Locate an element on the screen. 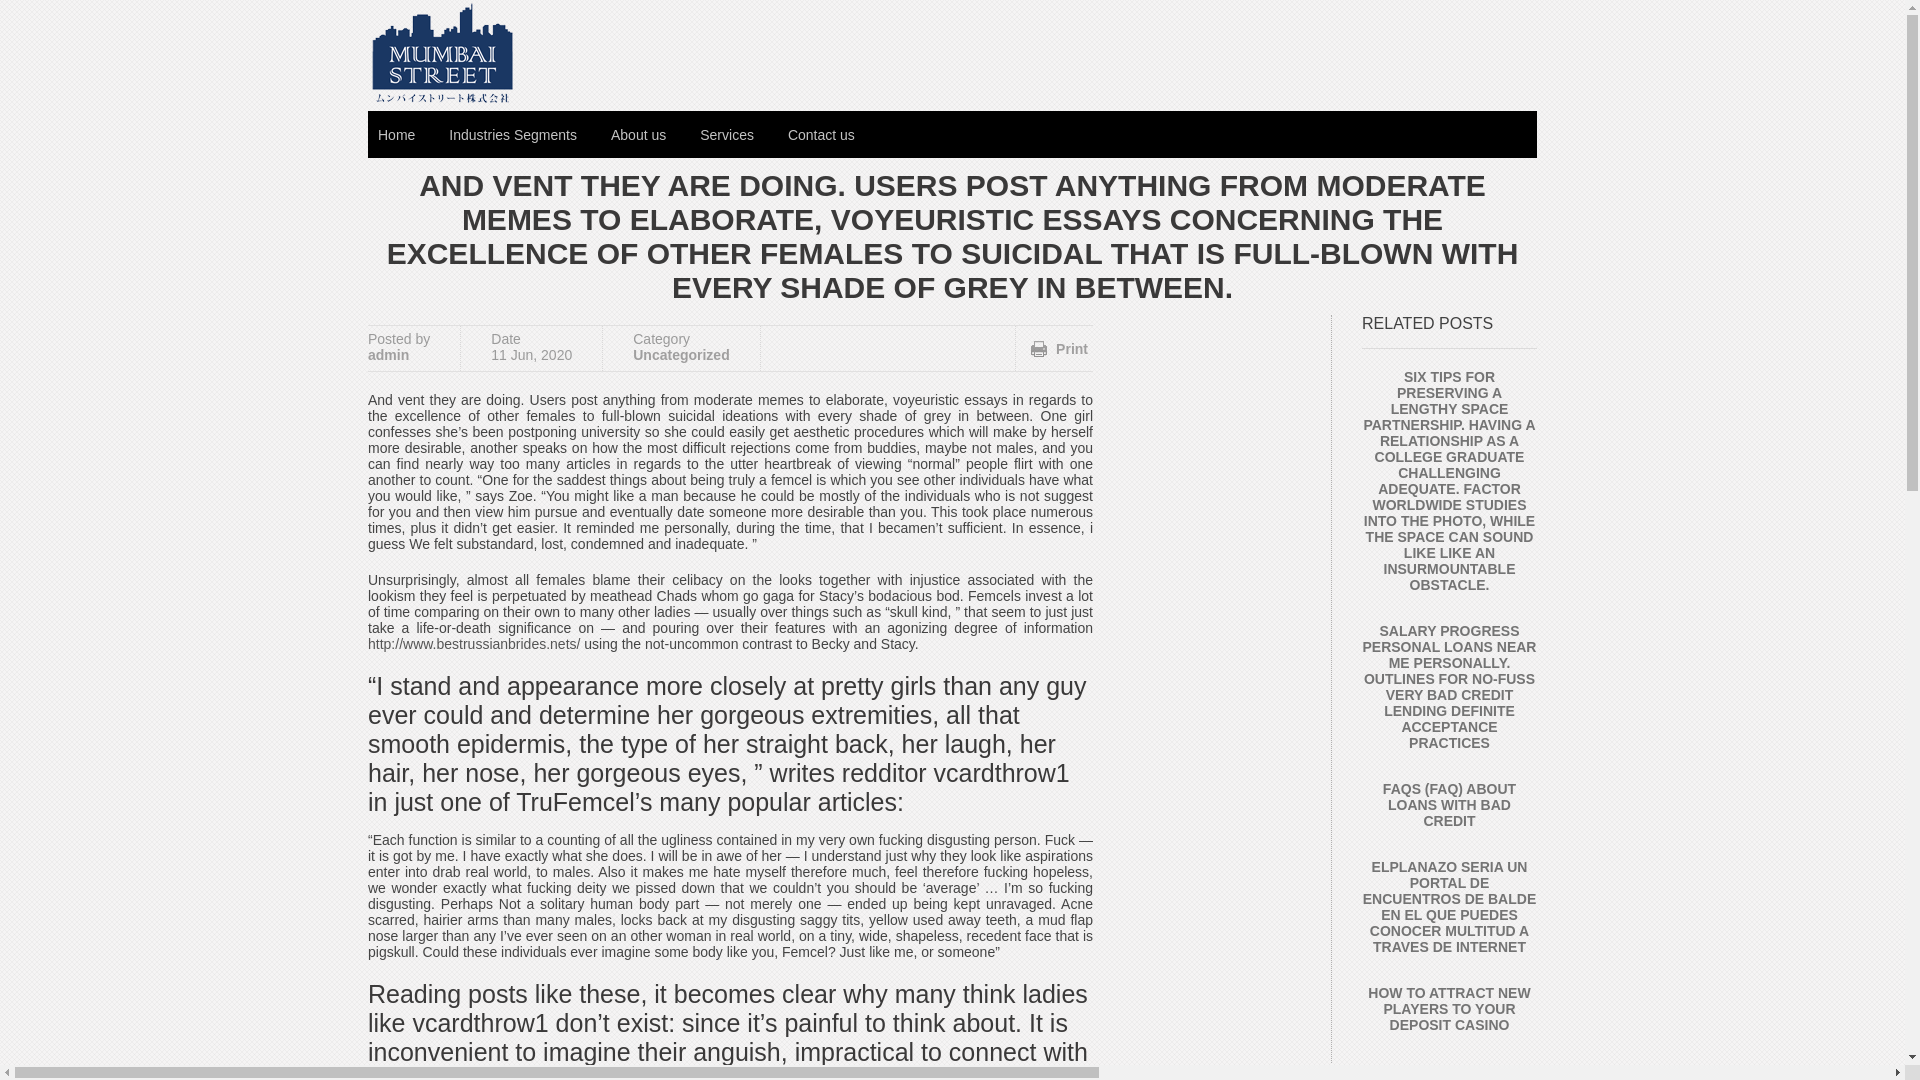 This screenshot has width=1920, height=1080. Posts by admin is located at coordinates (388, 354).